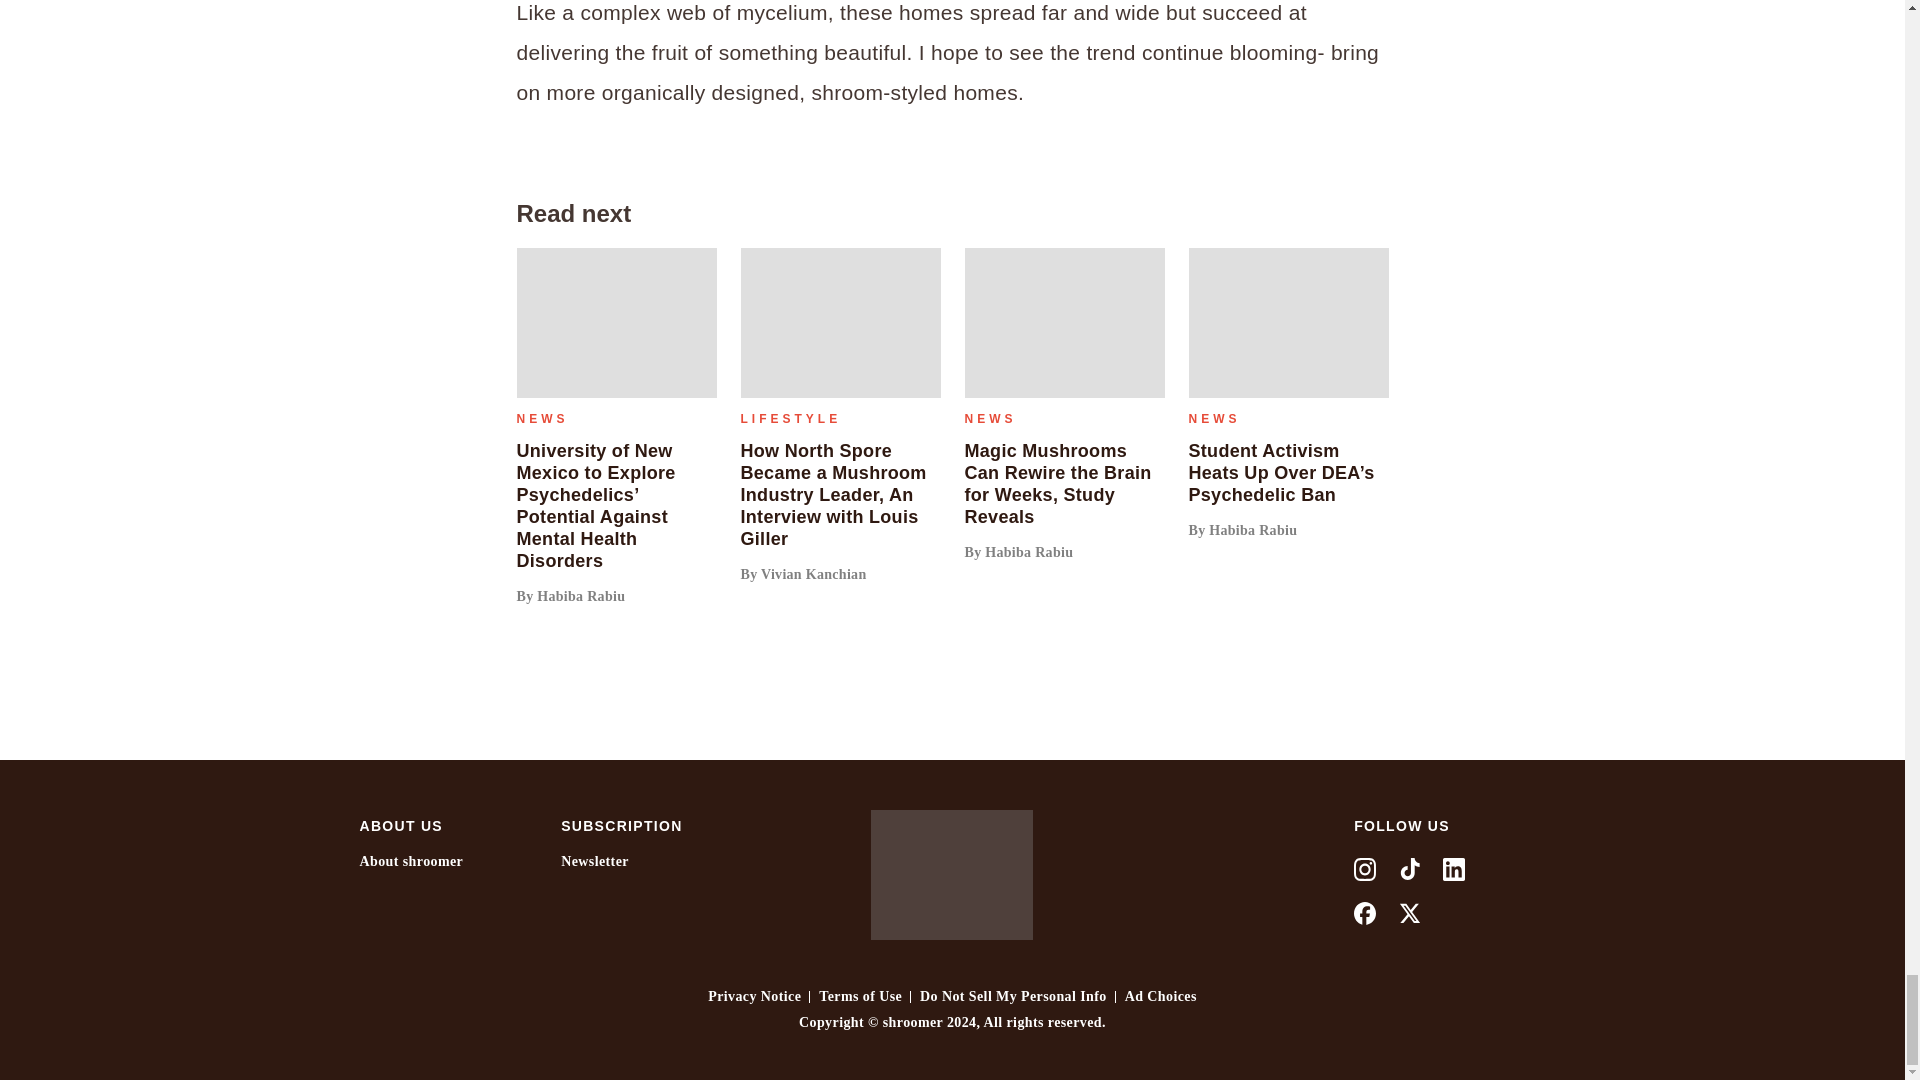  I want to click on Habiba Rabiu, so click(581, 596).